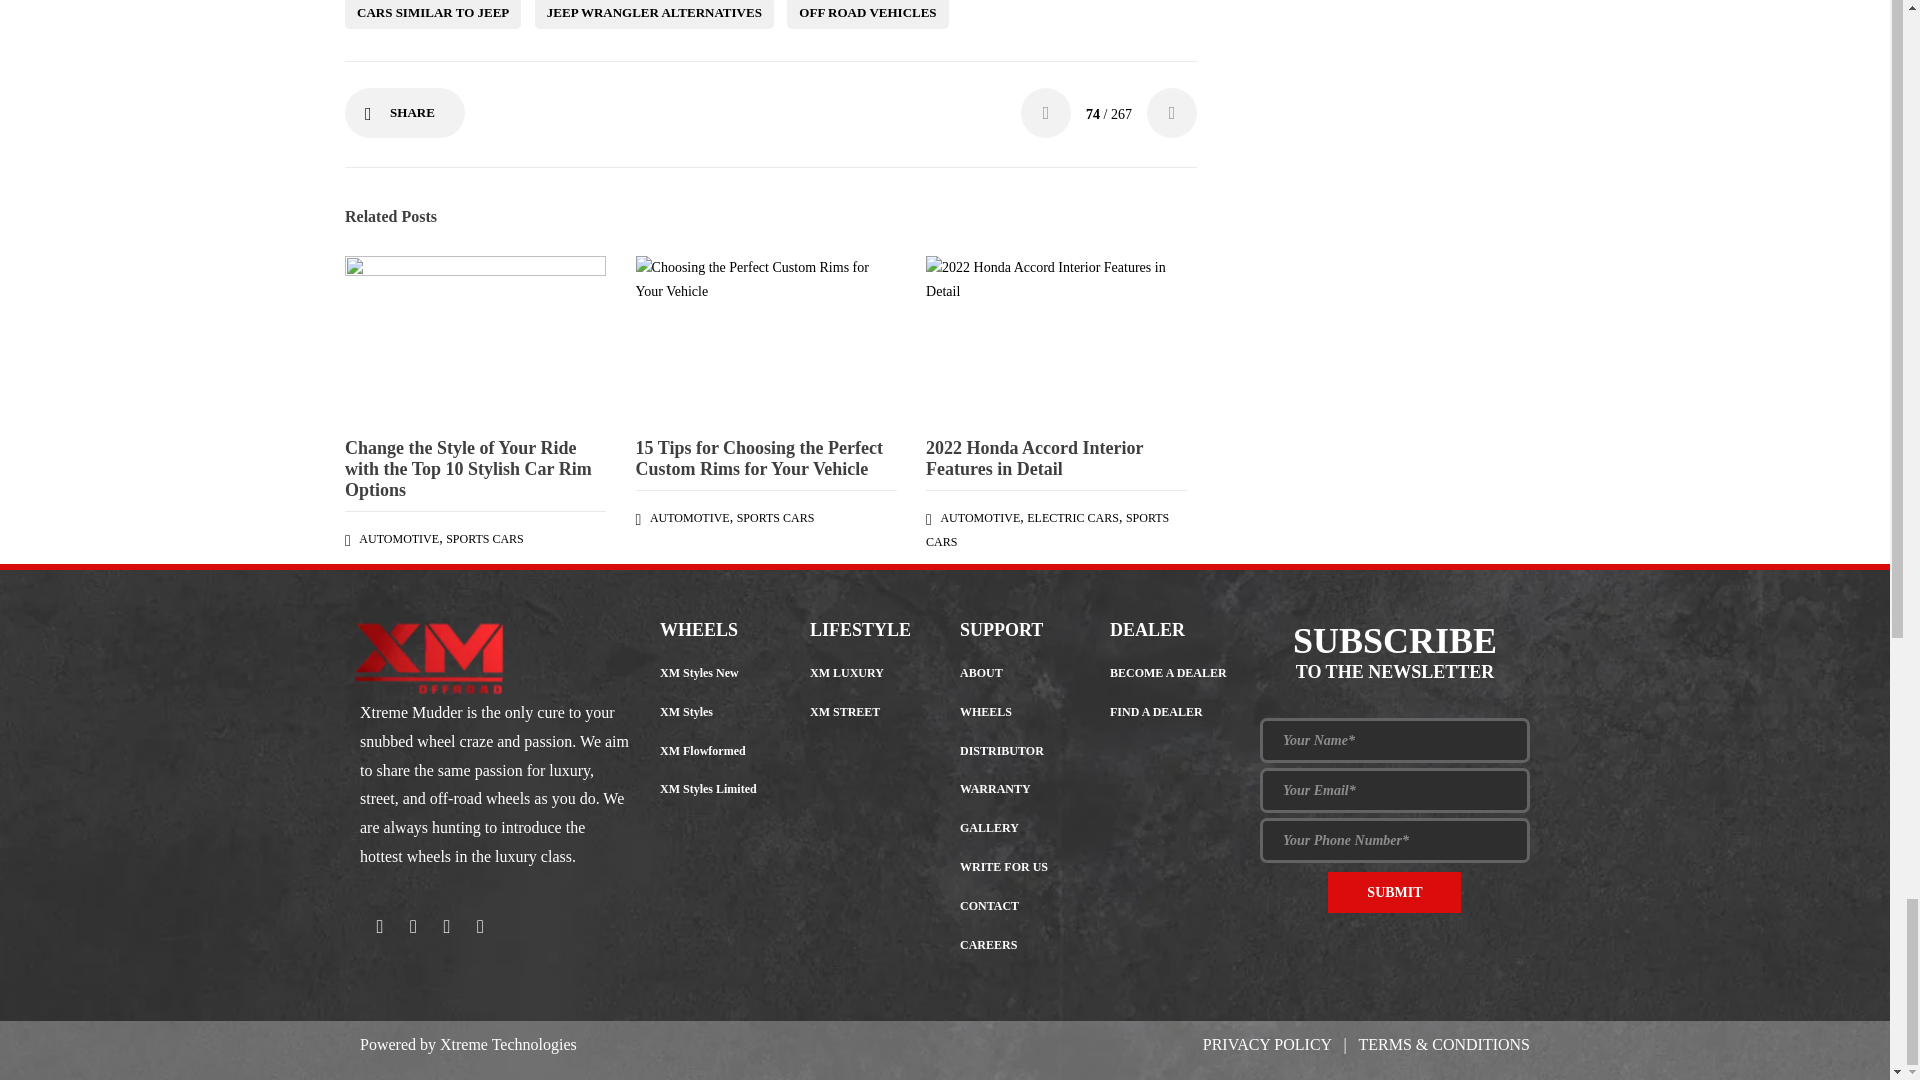  I want to click on SPORTS CARS, so click(484, 539).